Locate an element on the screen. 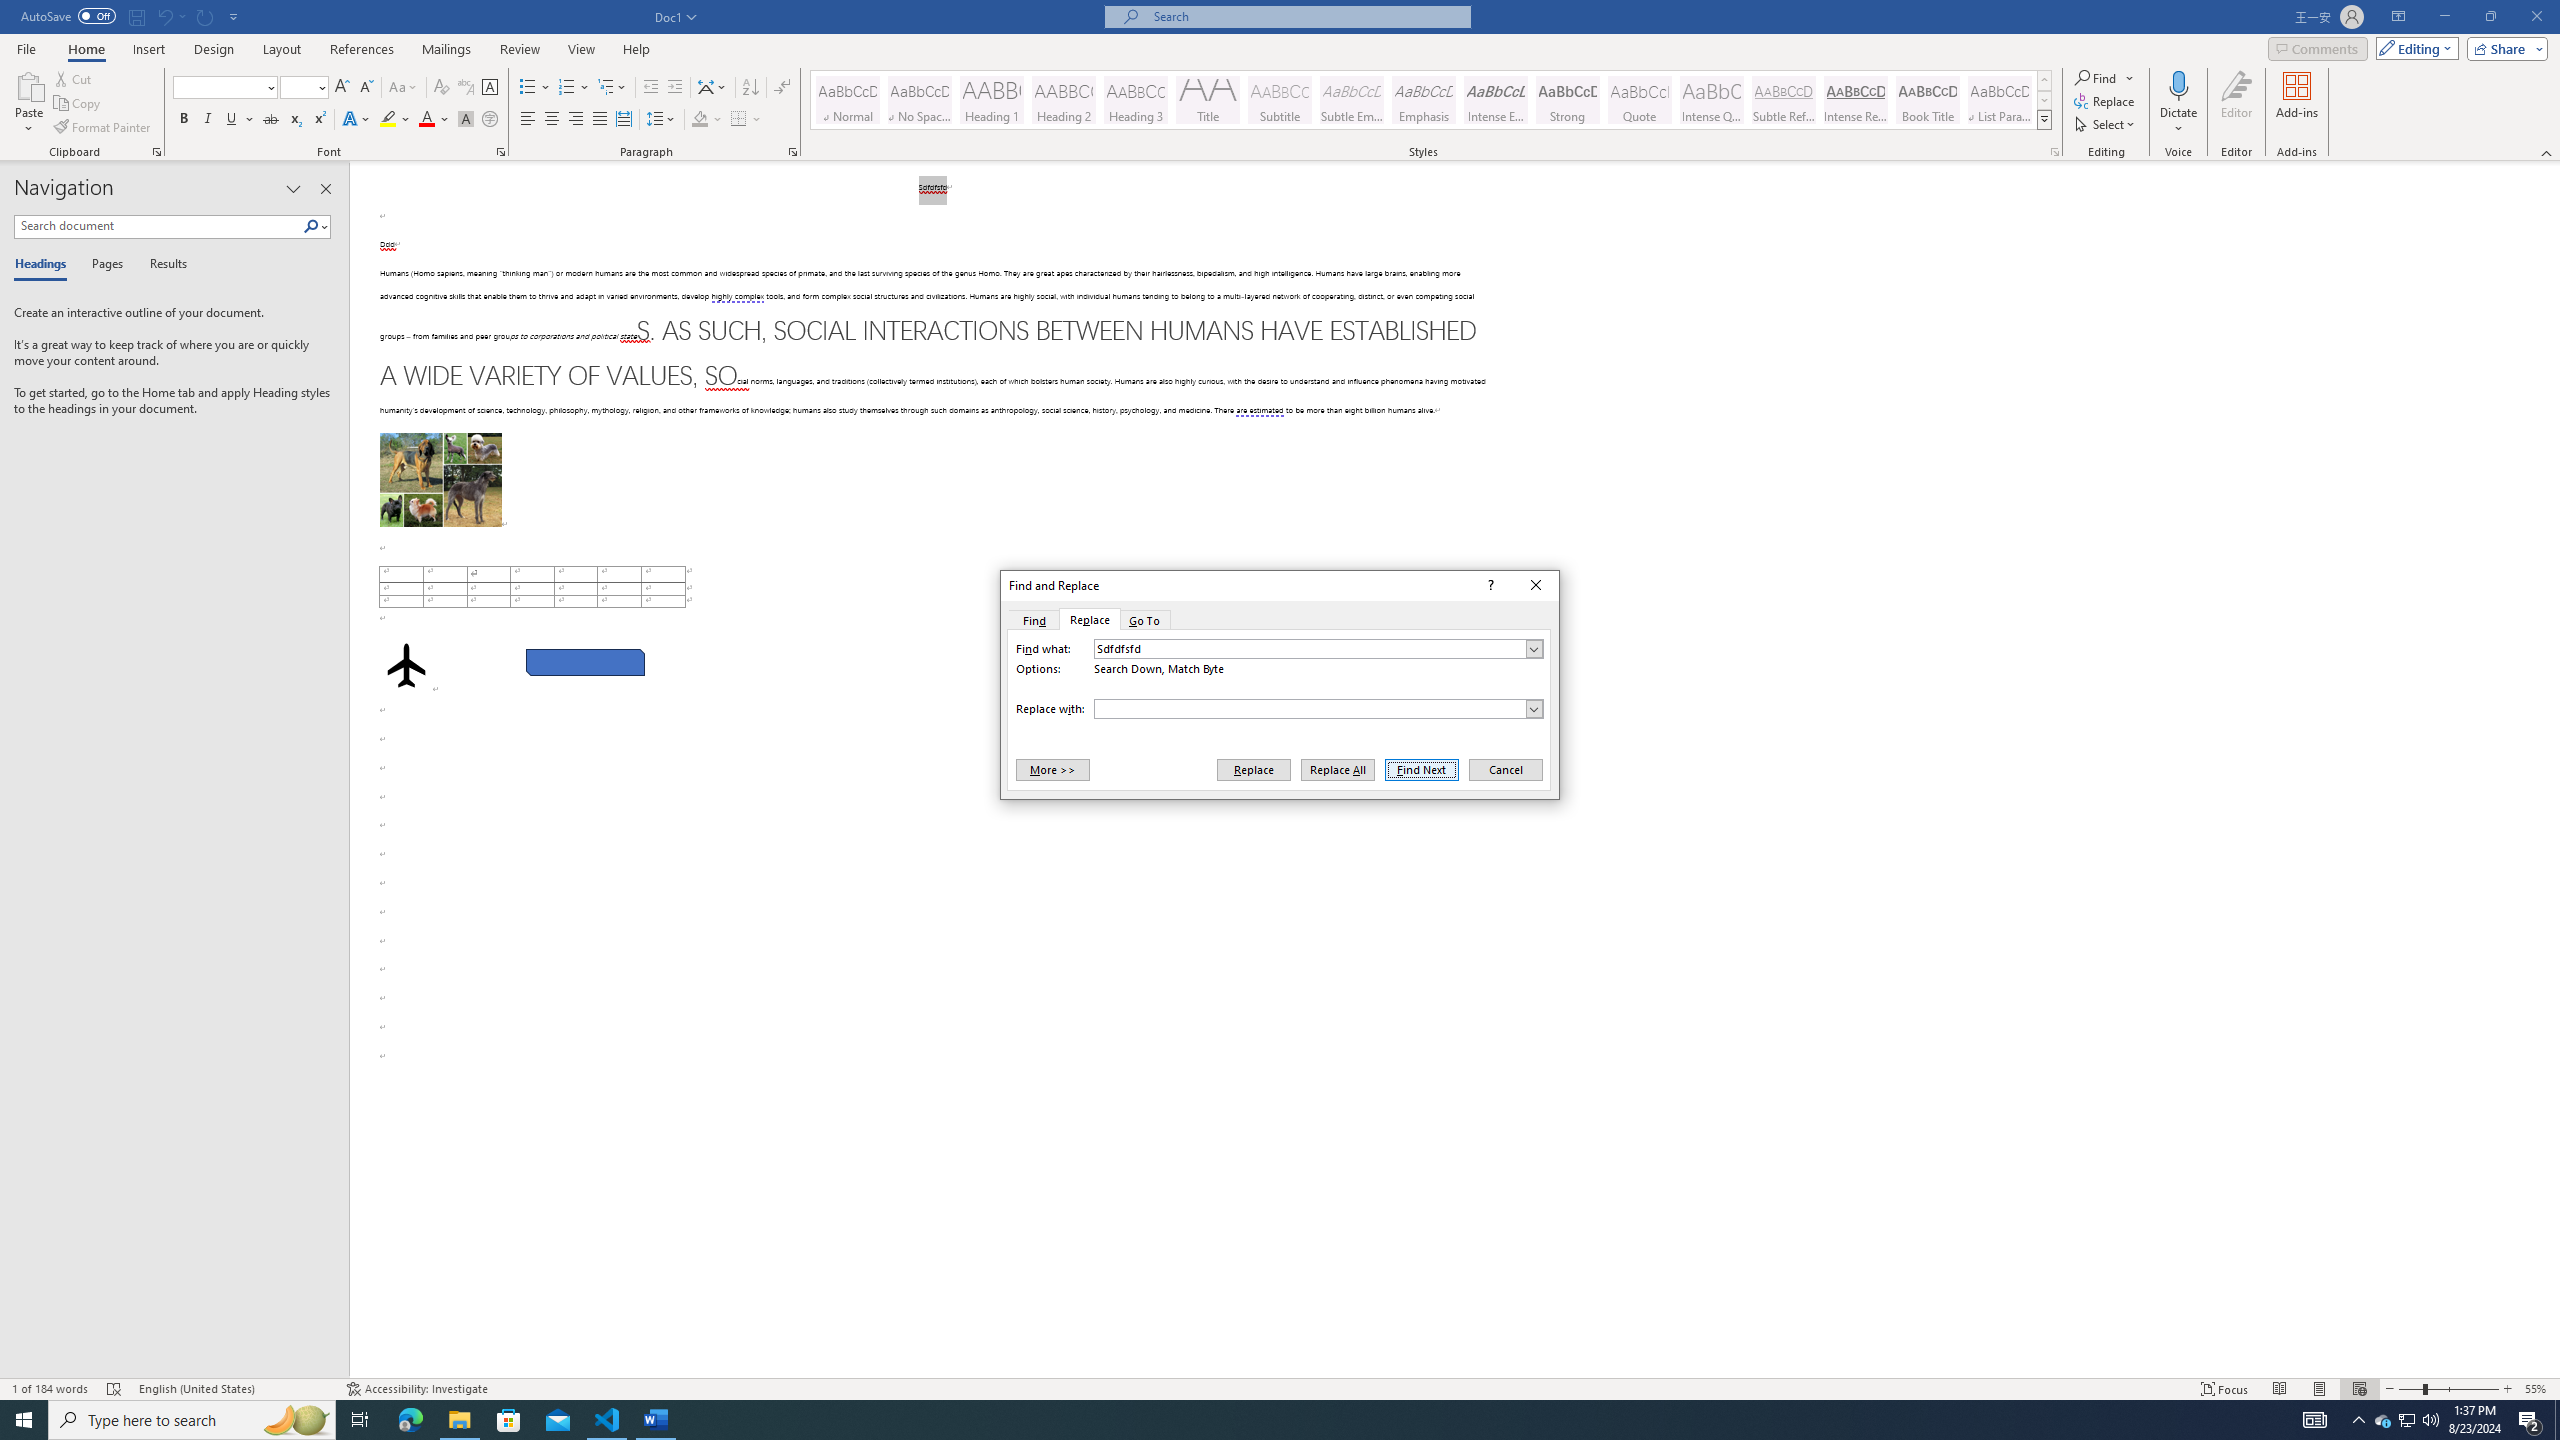 Image resolution: width=2560 pixels, height=1440 pixels. Print Layout is located at coordinates (2318, 1389).